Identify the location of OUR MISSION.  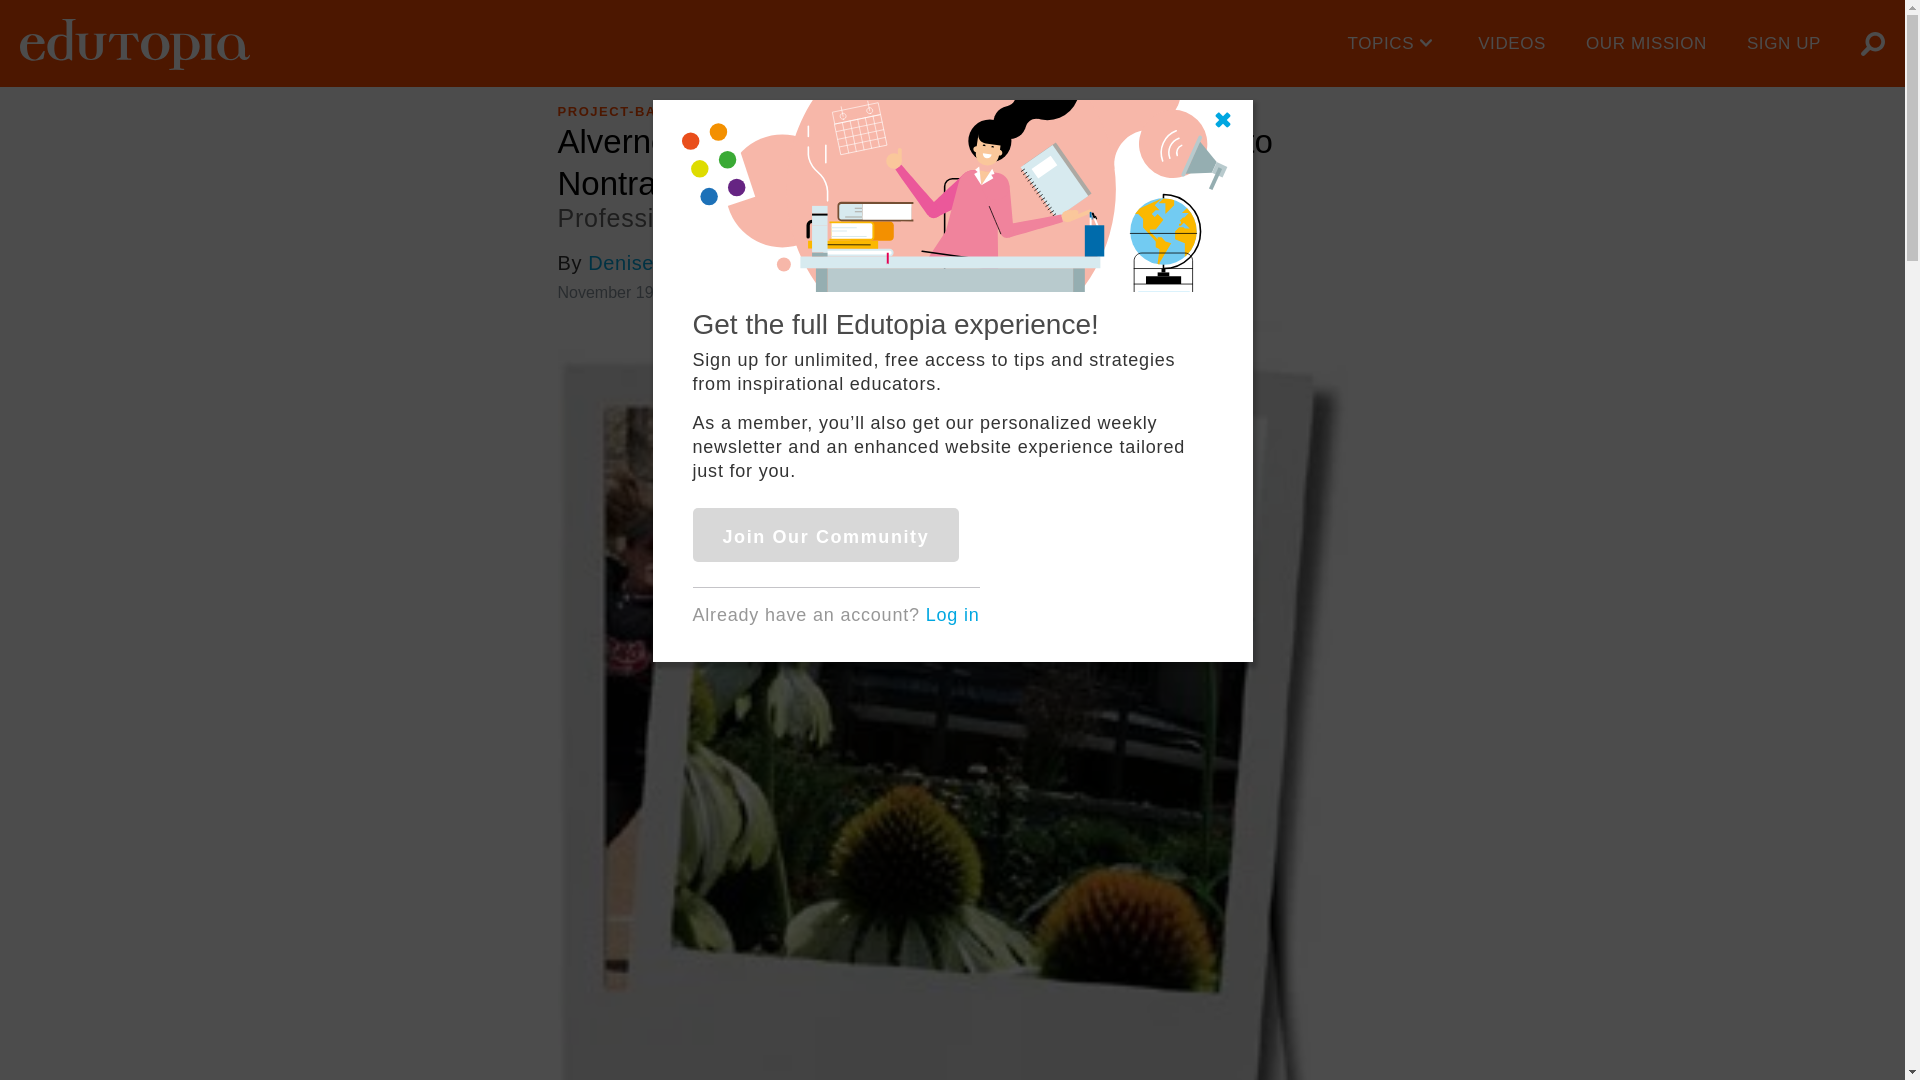
(1646, 44).